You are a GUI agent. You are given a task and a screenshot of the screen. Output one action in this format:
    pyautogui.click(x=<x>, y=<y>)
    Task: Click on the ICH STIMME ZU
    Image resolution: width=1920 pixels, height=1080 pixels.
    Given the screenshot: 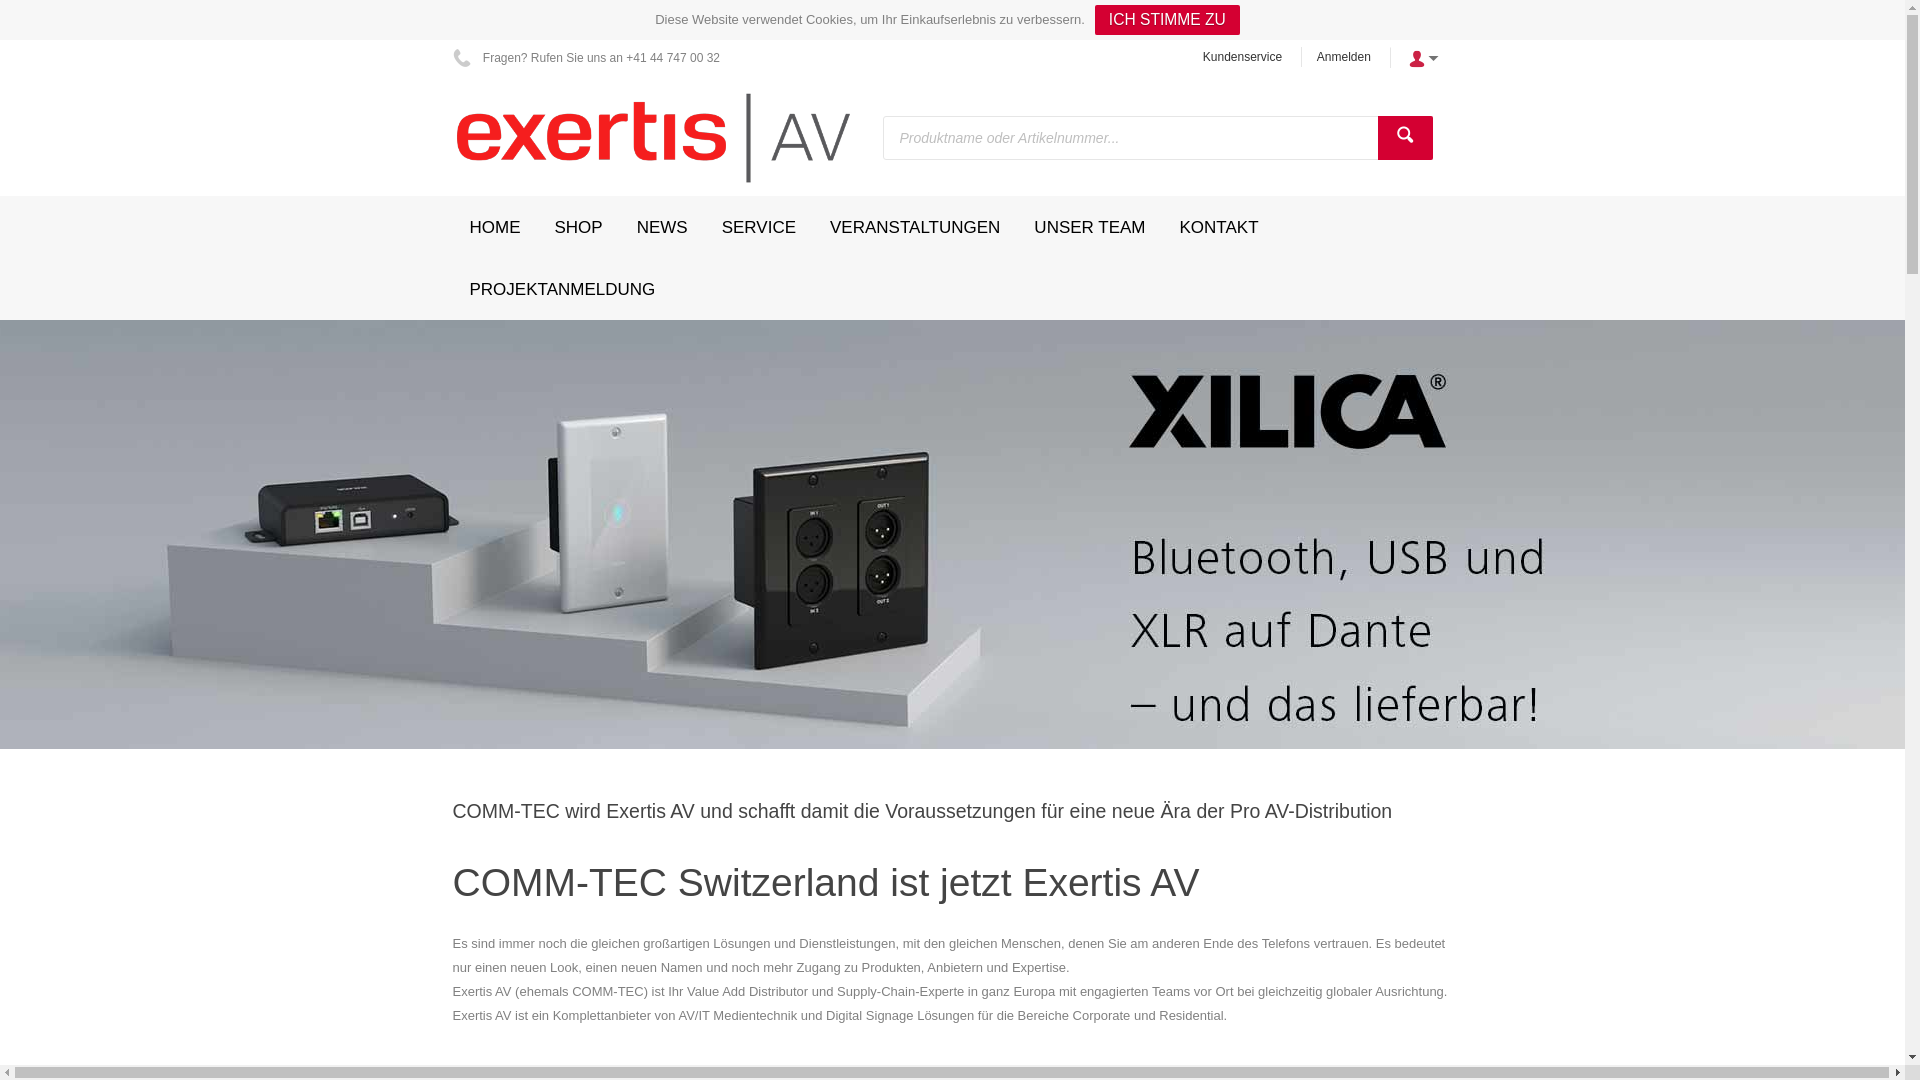 What is the action you would take?
    pyautogui.click(x=1168, y=20)
    